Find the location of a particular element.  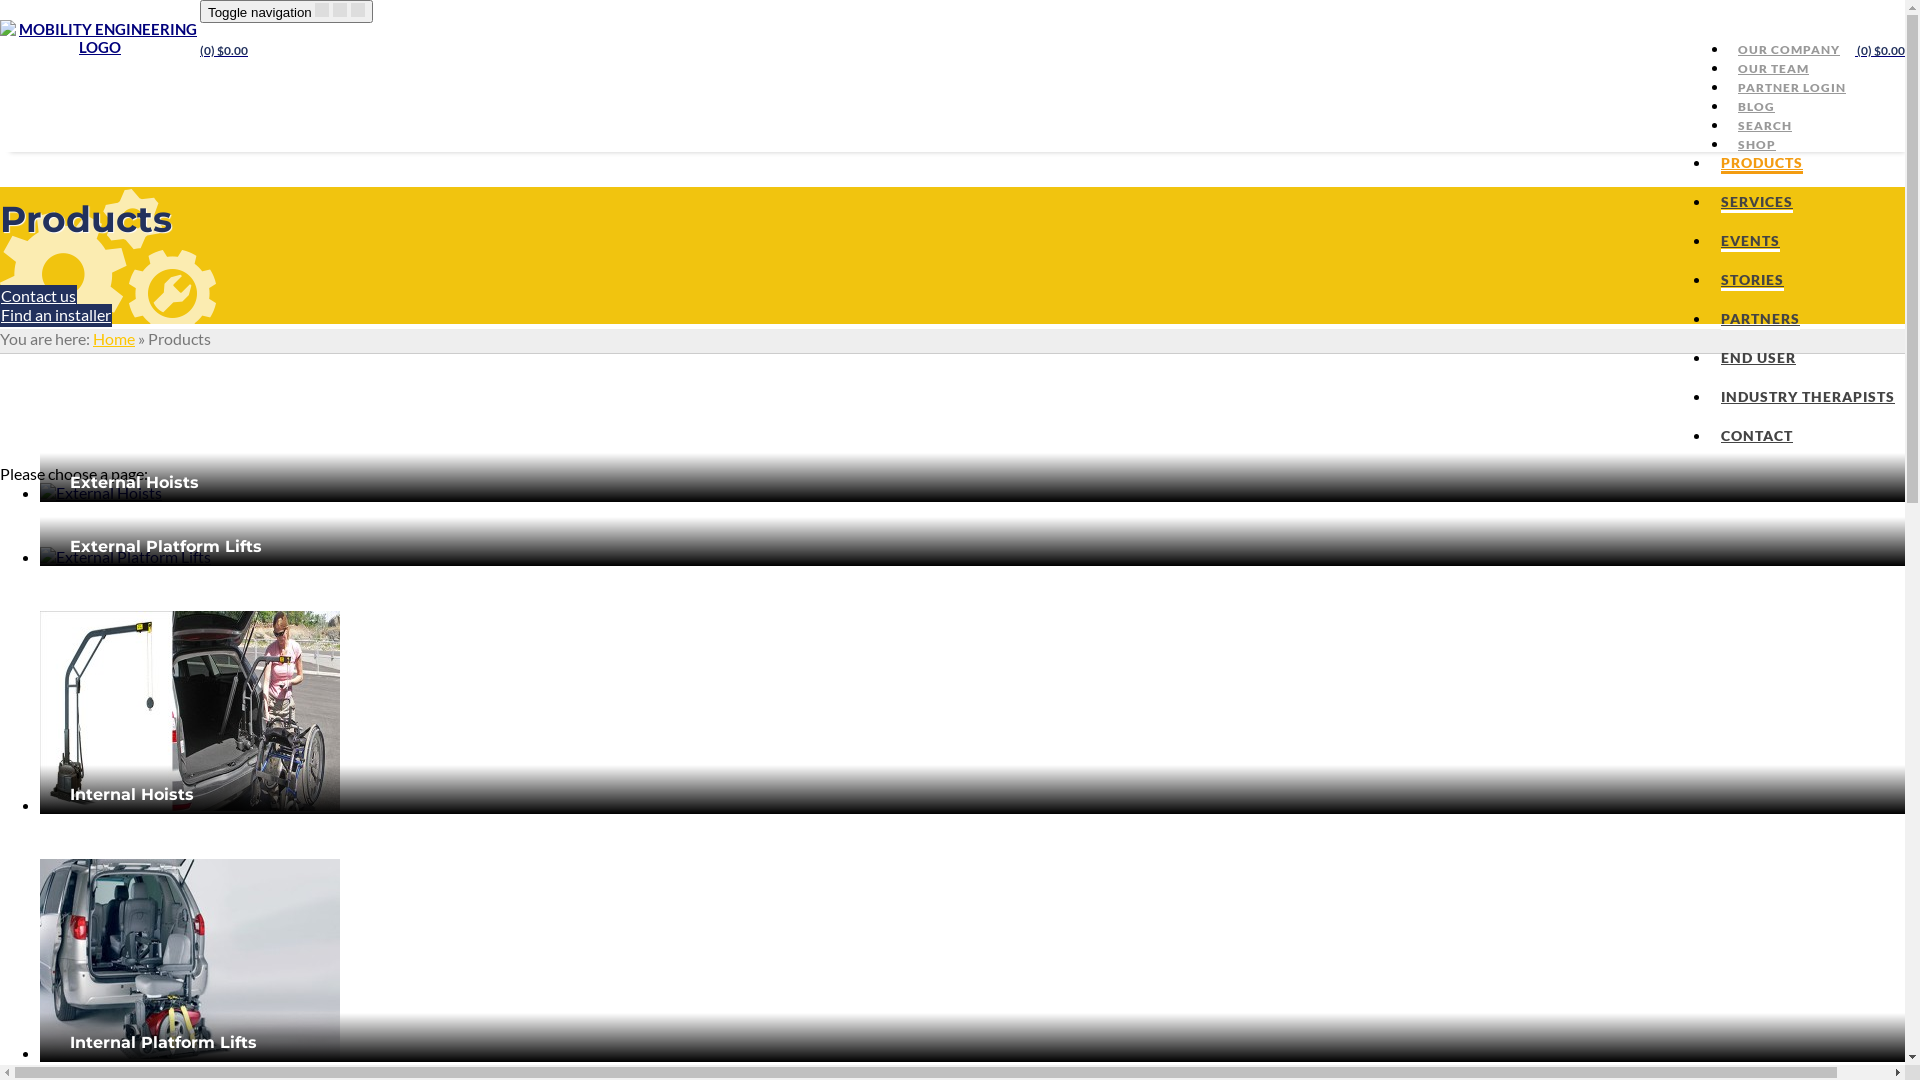

INDUSTRY THERAPISTS is located at coordinates (1808, 398).